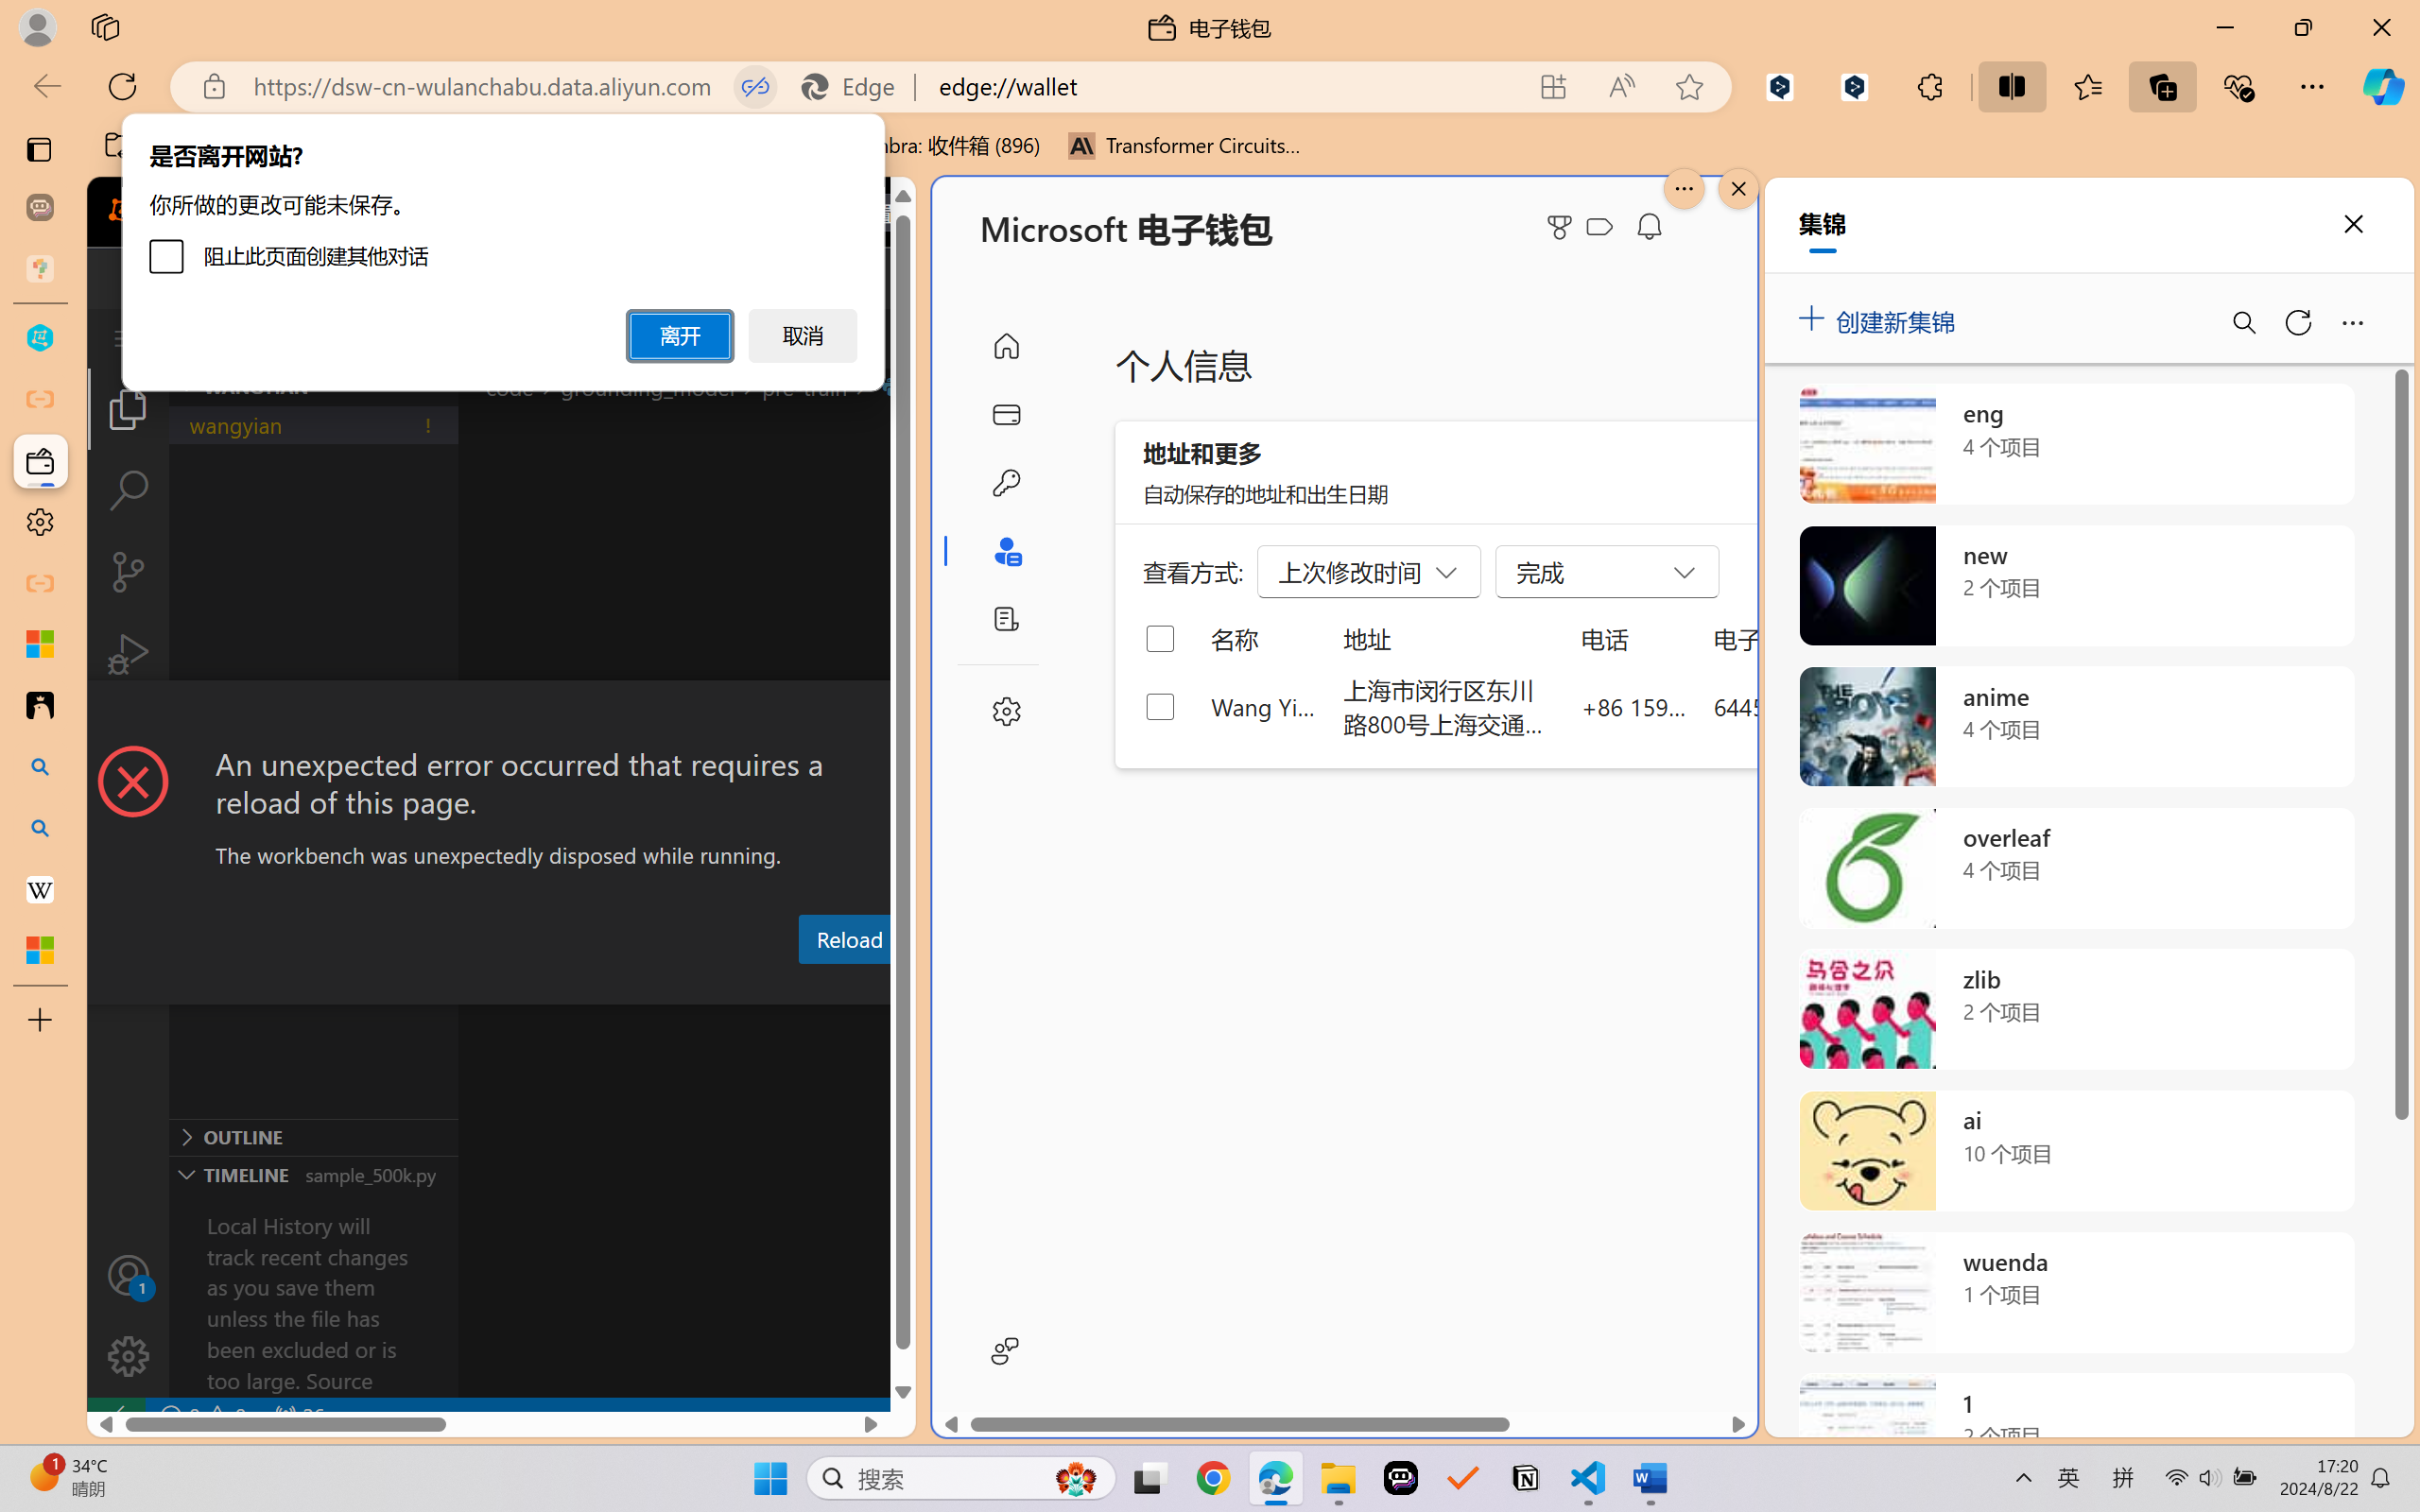  What do you see at coordinates (848, 938) in the screenshot?
I see `Reload` at bounding box center [848, 938].